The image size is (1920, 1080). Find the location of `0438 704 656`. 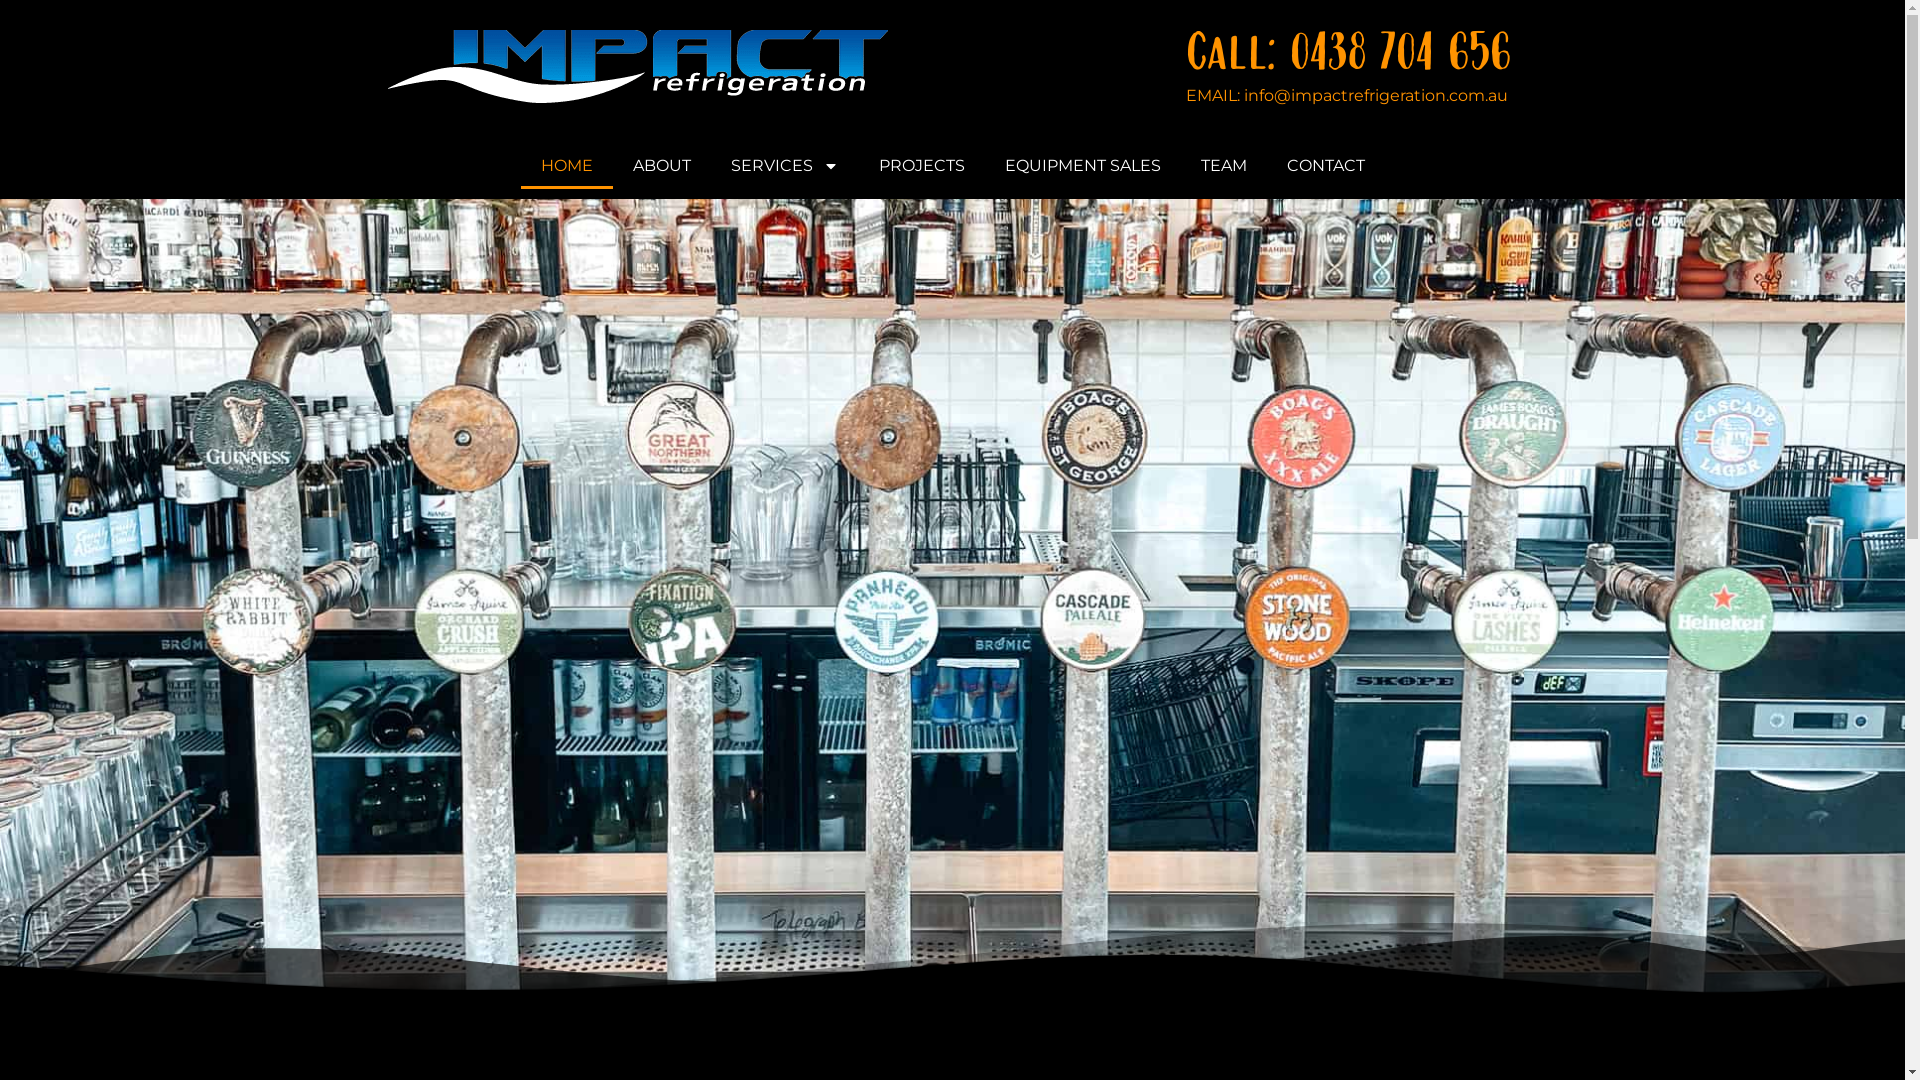

0438 704 656 is located at coordinates (1400, 54).